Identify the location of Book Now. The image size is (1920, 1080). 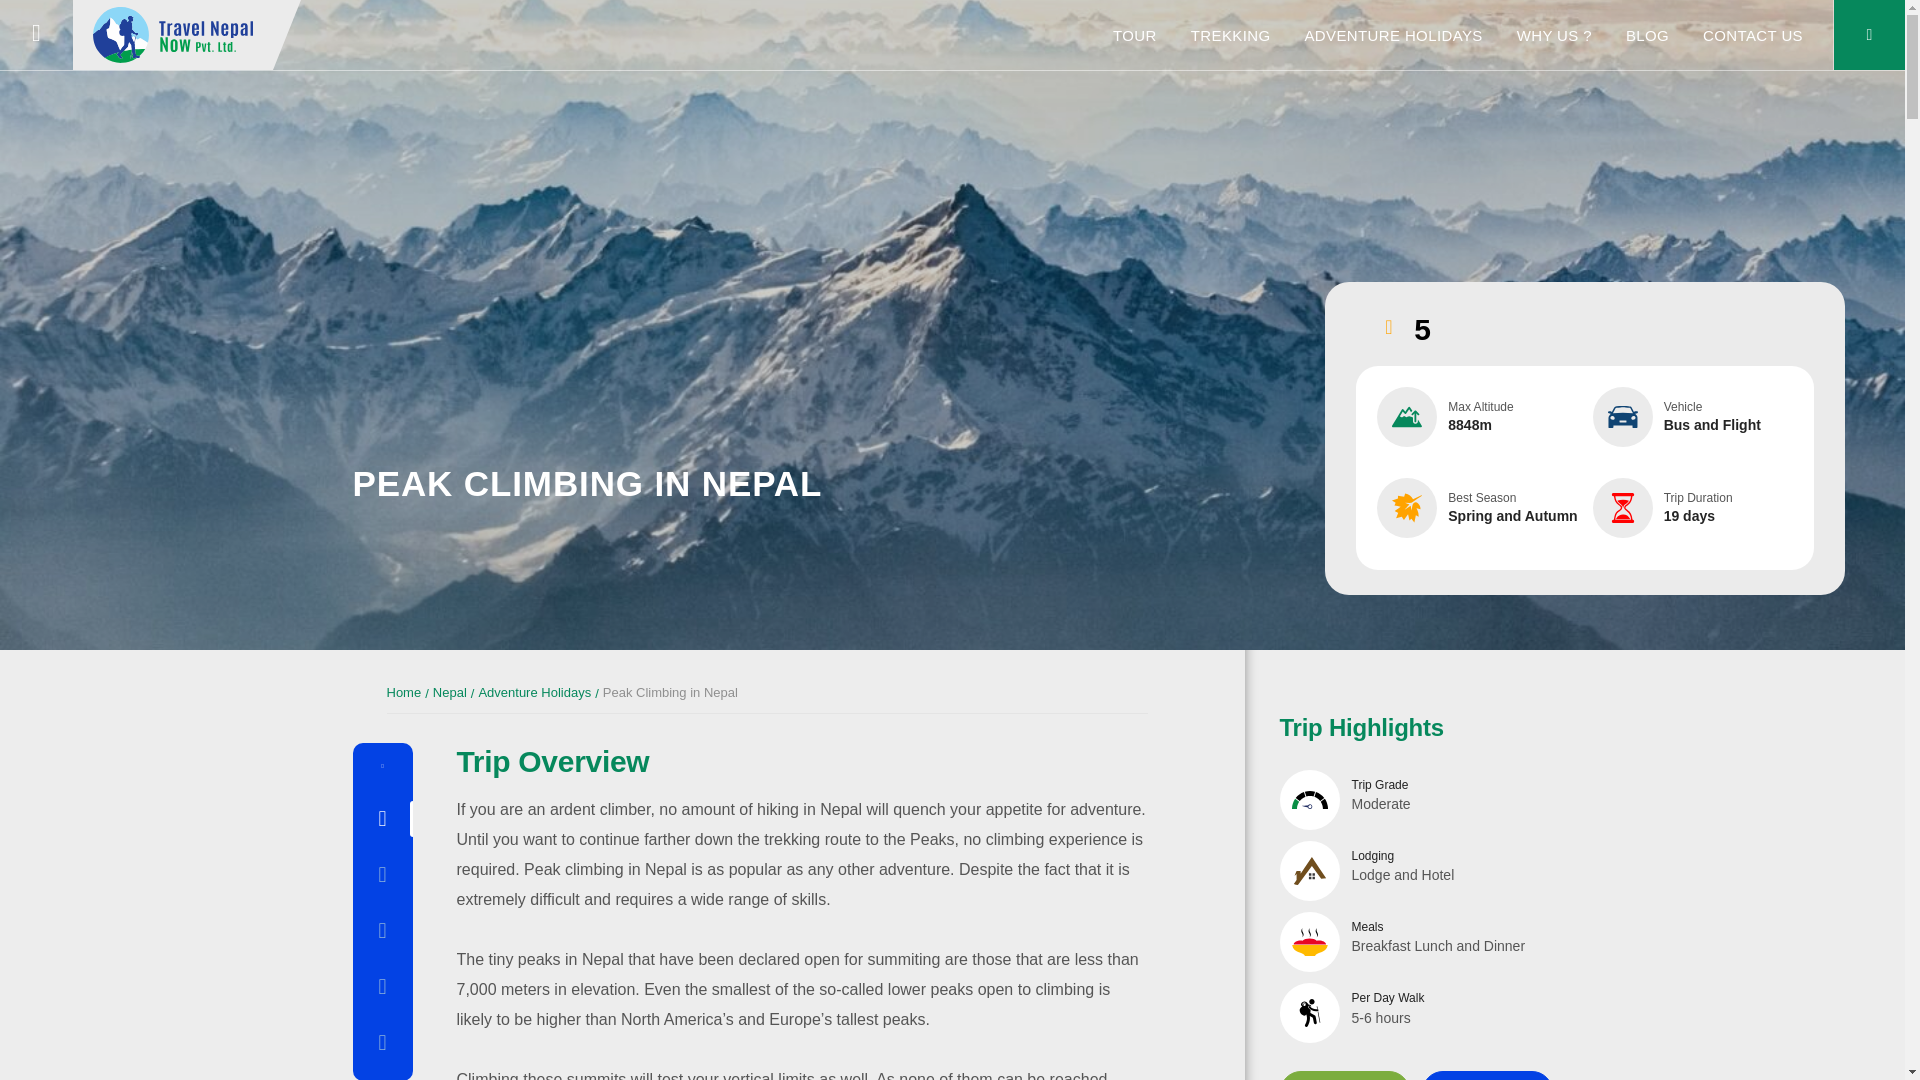
(1346, 1076).